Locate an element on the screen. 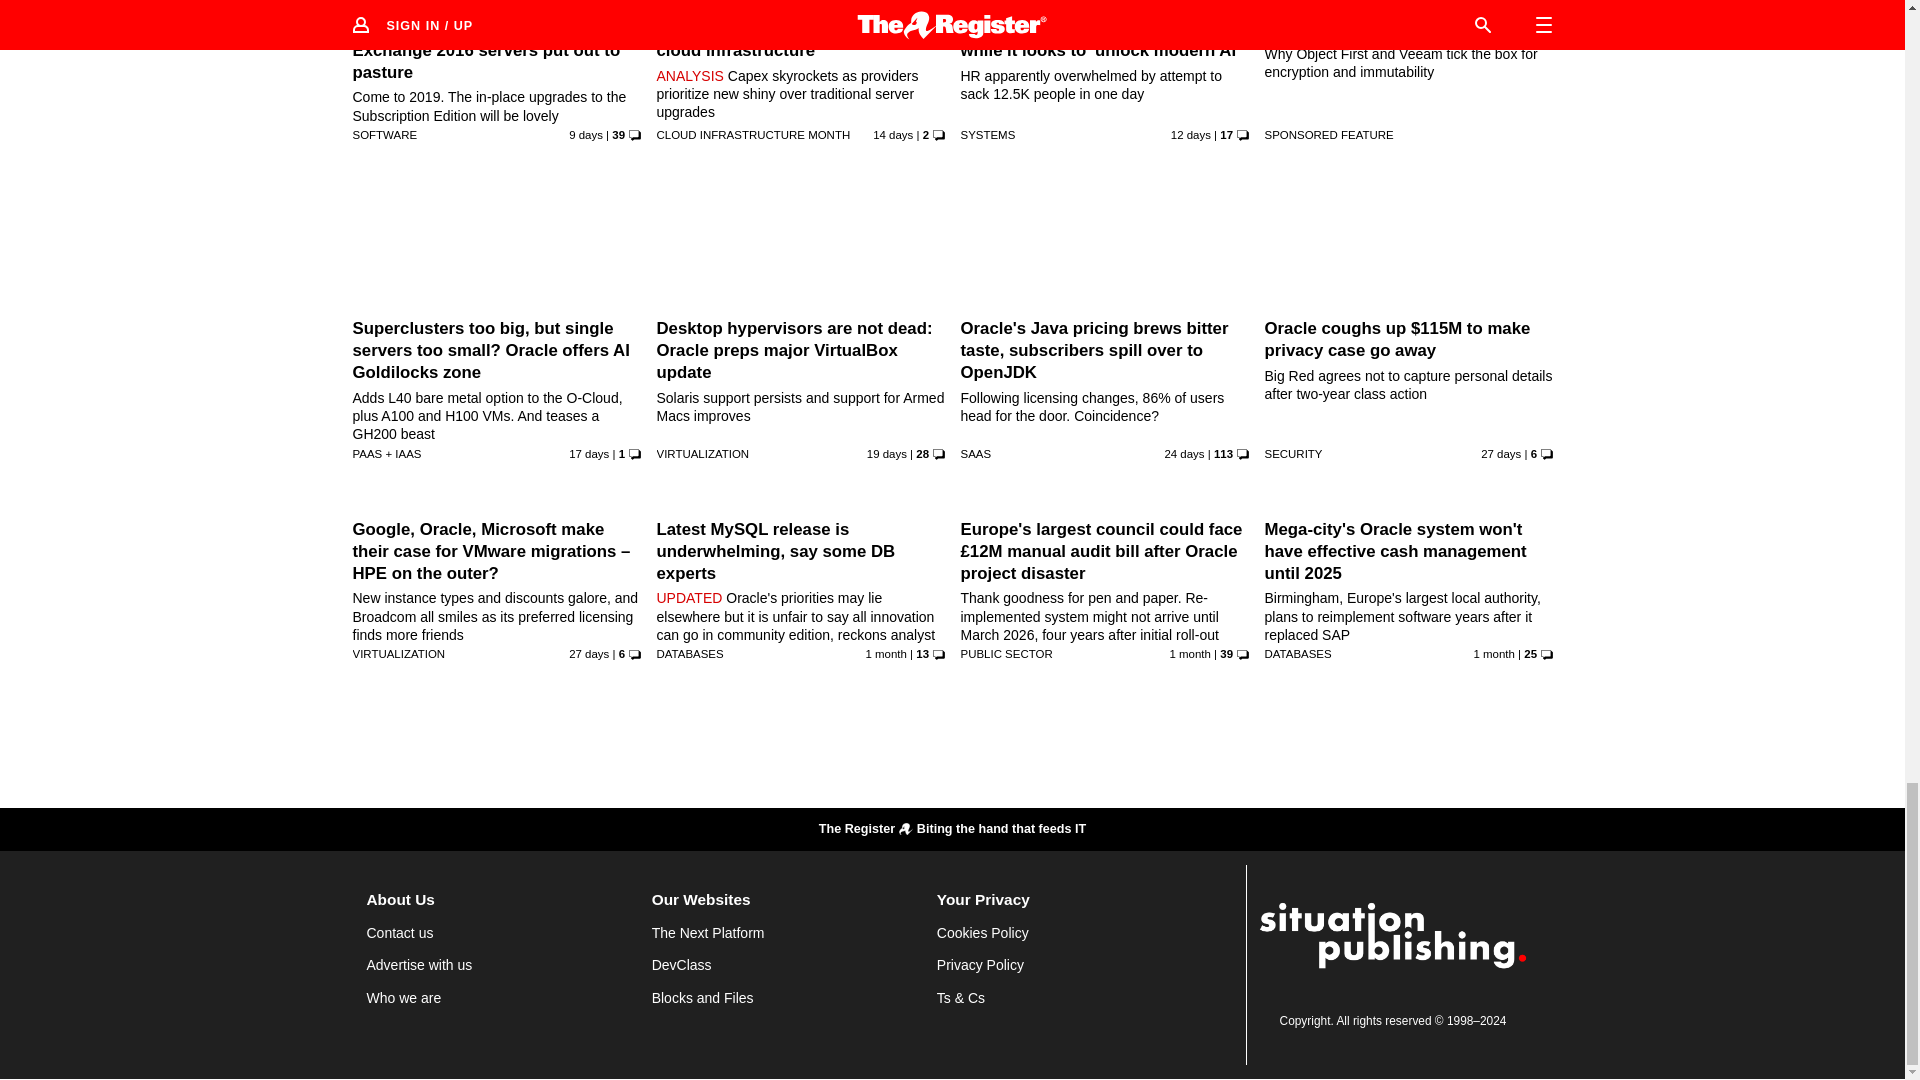 The image size is (1920, 1080). 9 Aug 2024 15:1 is located at coordinates (585, 134).